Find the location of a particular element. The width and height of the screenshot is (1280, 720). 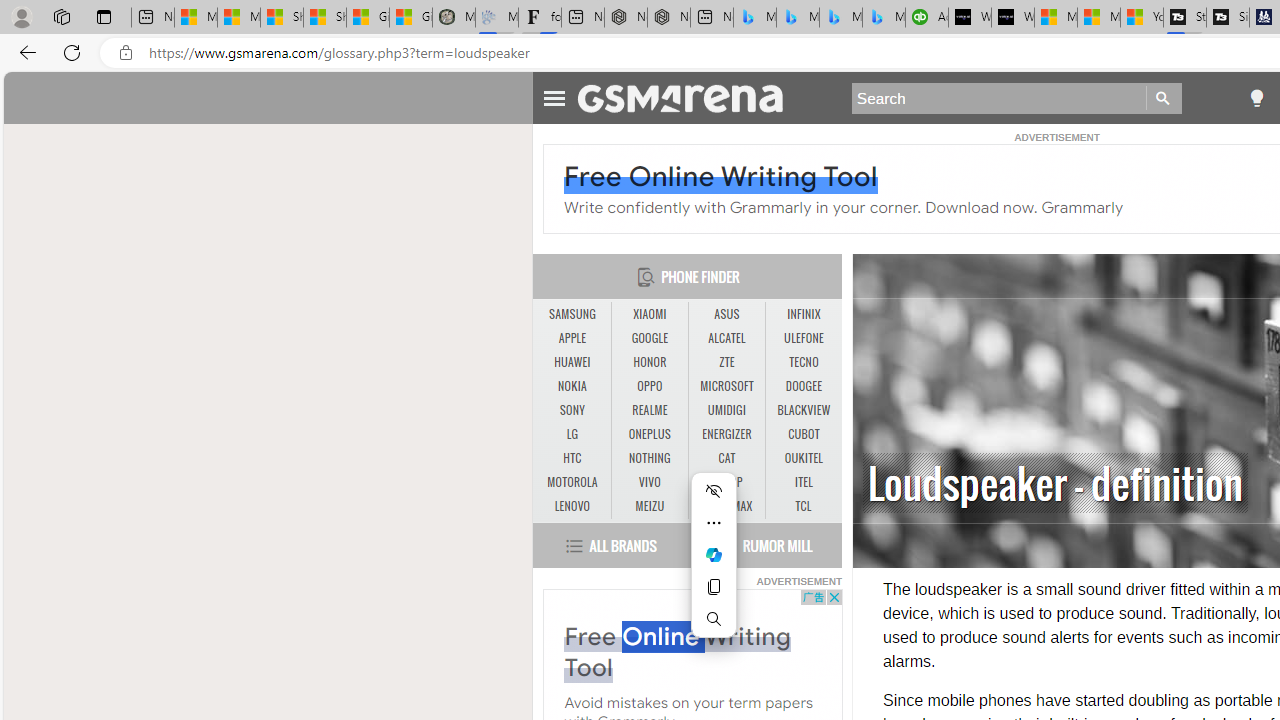

VIVO is located at coordinates (649, 482).